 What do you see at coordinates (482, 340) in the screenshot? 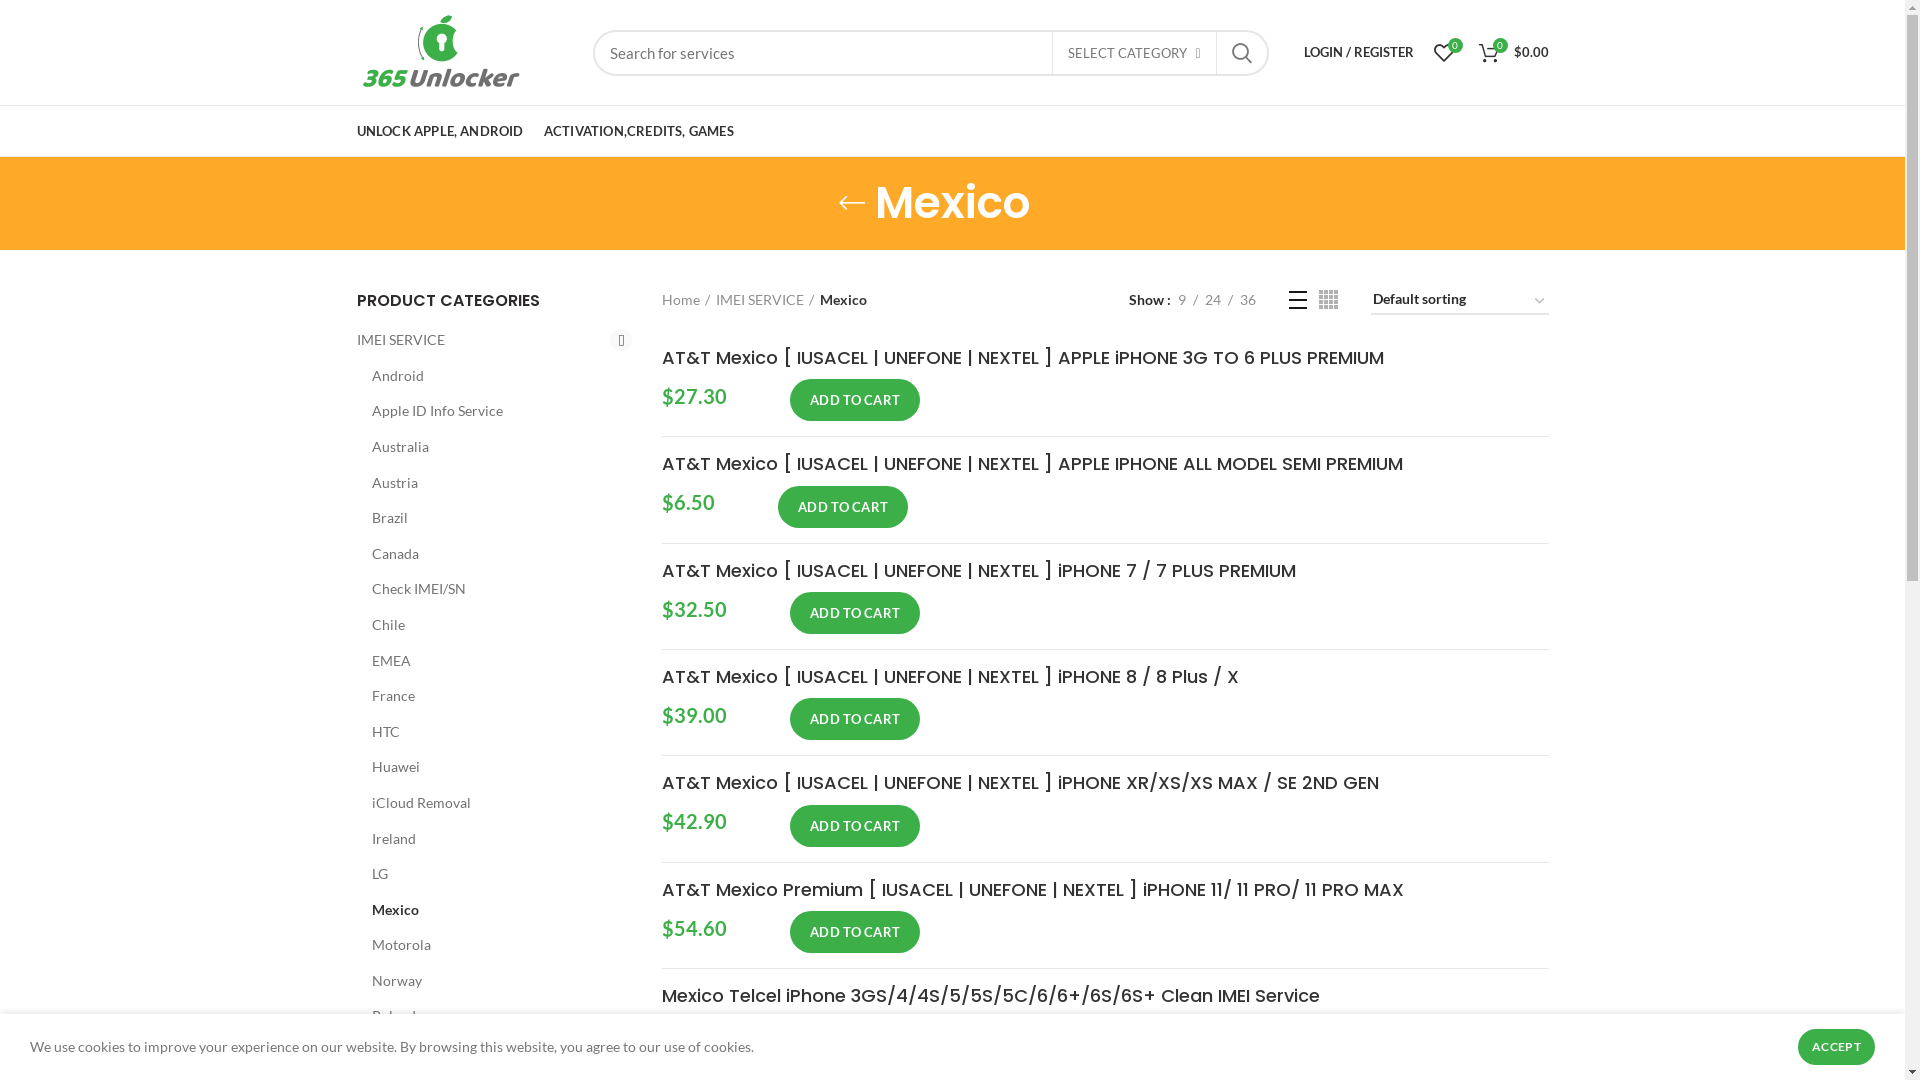
I see `IMEI SERVICE` at bounding box center [482, 340].